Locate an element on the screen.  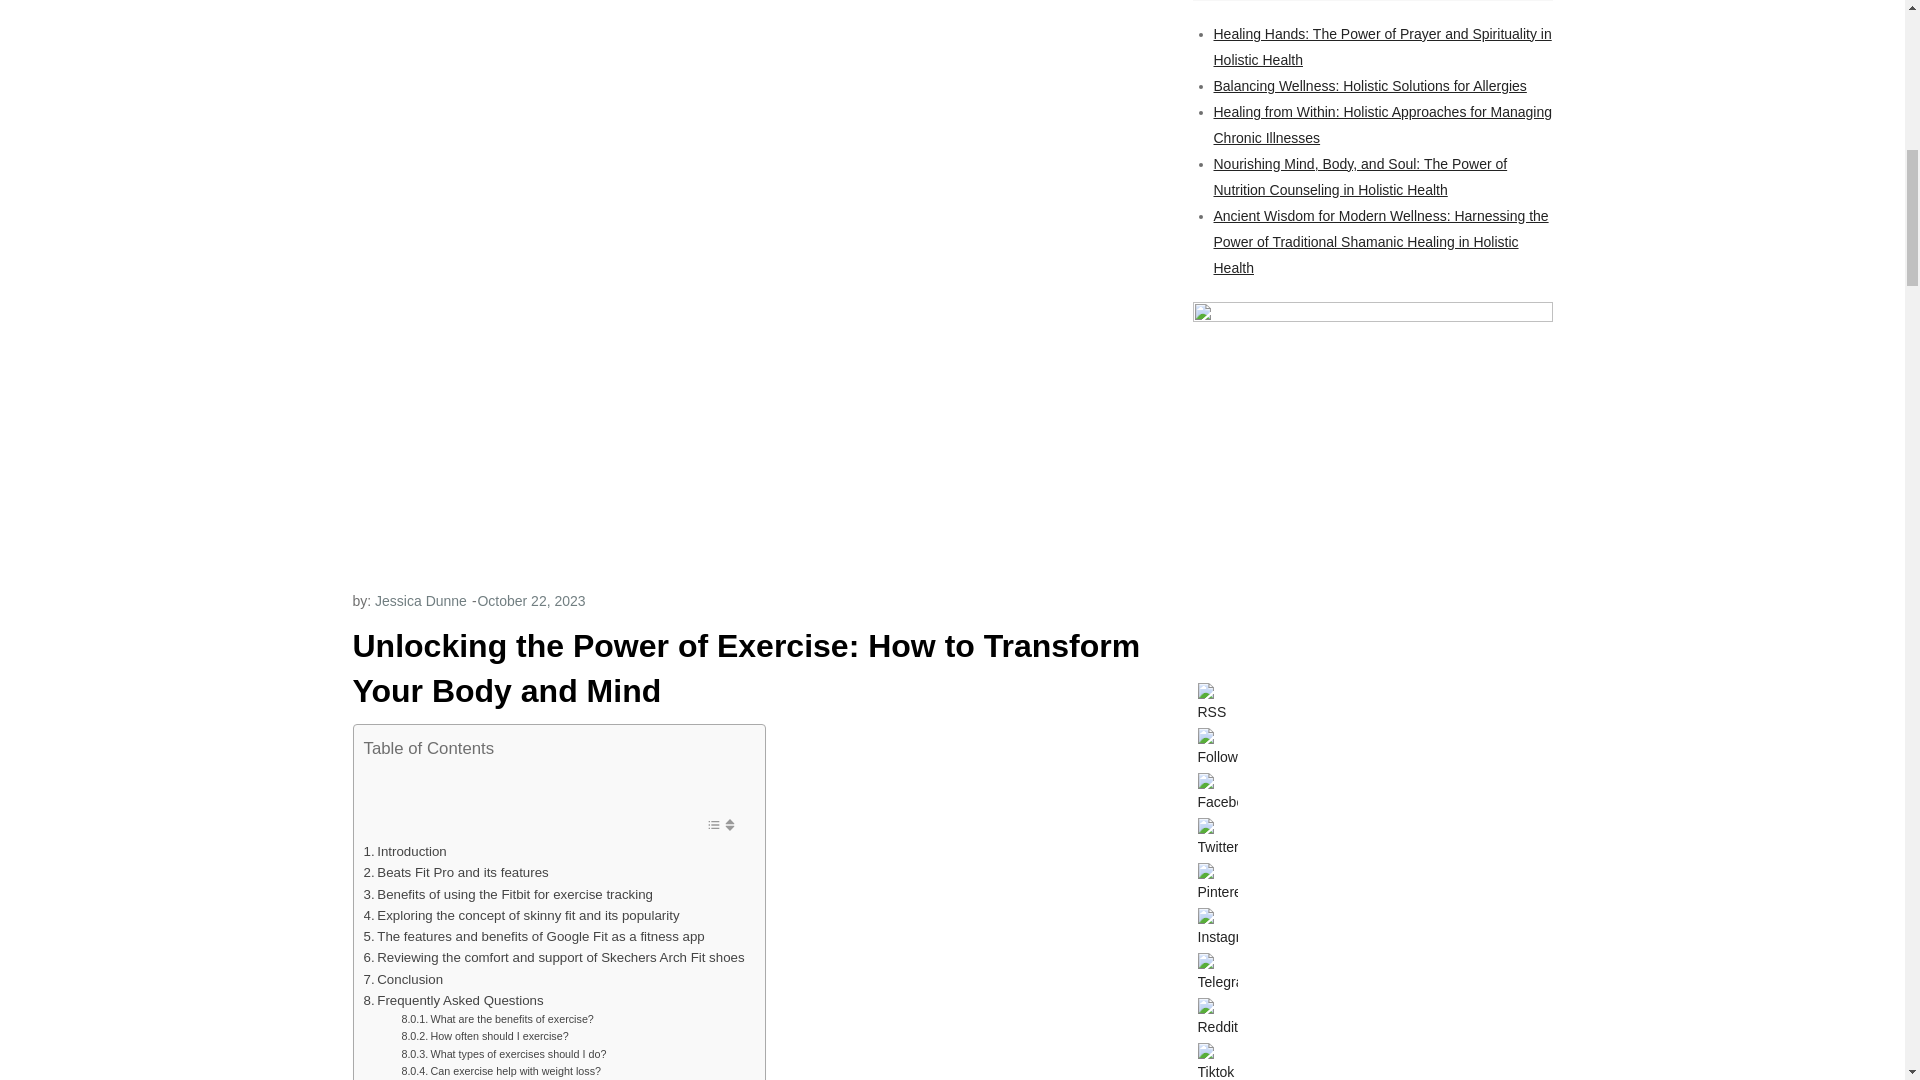
Beats Fit Pro and its features is located at coordinates (456, 872).